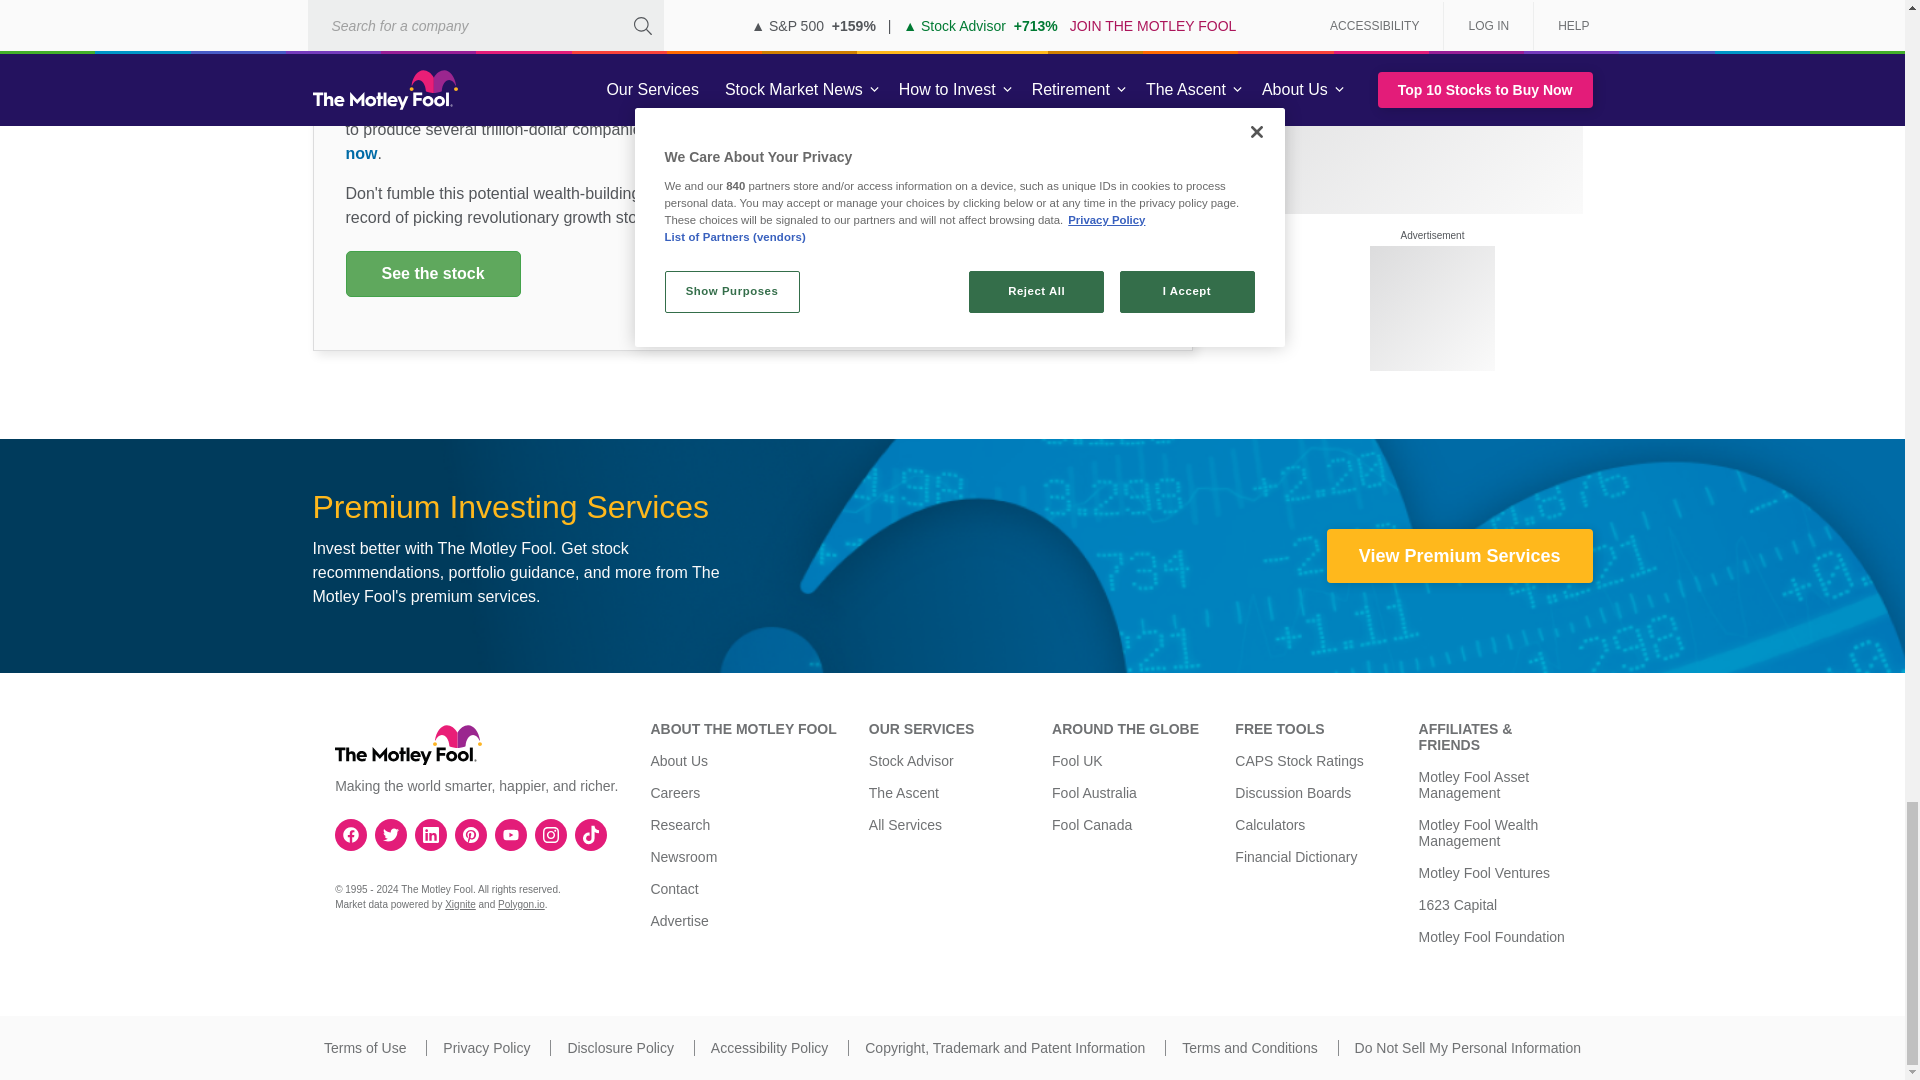  I want to click on Do Not Sell My Personal Information., so click(1468, 1048).